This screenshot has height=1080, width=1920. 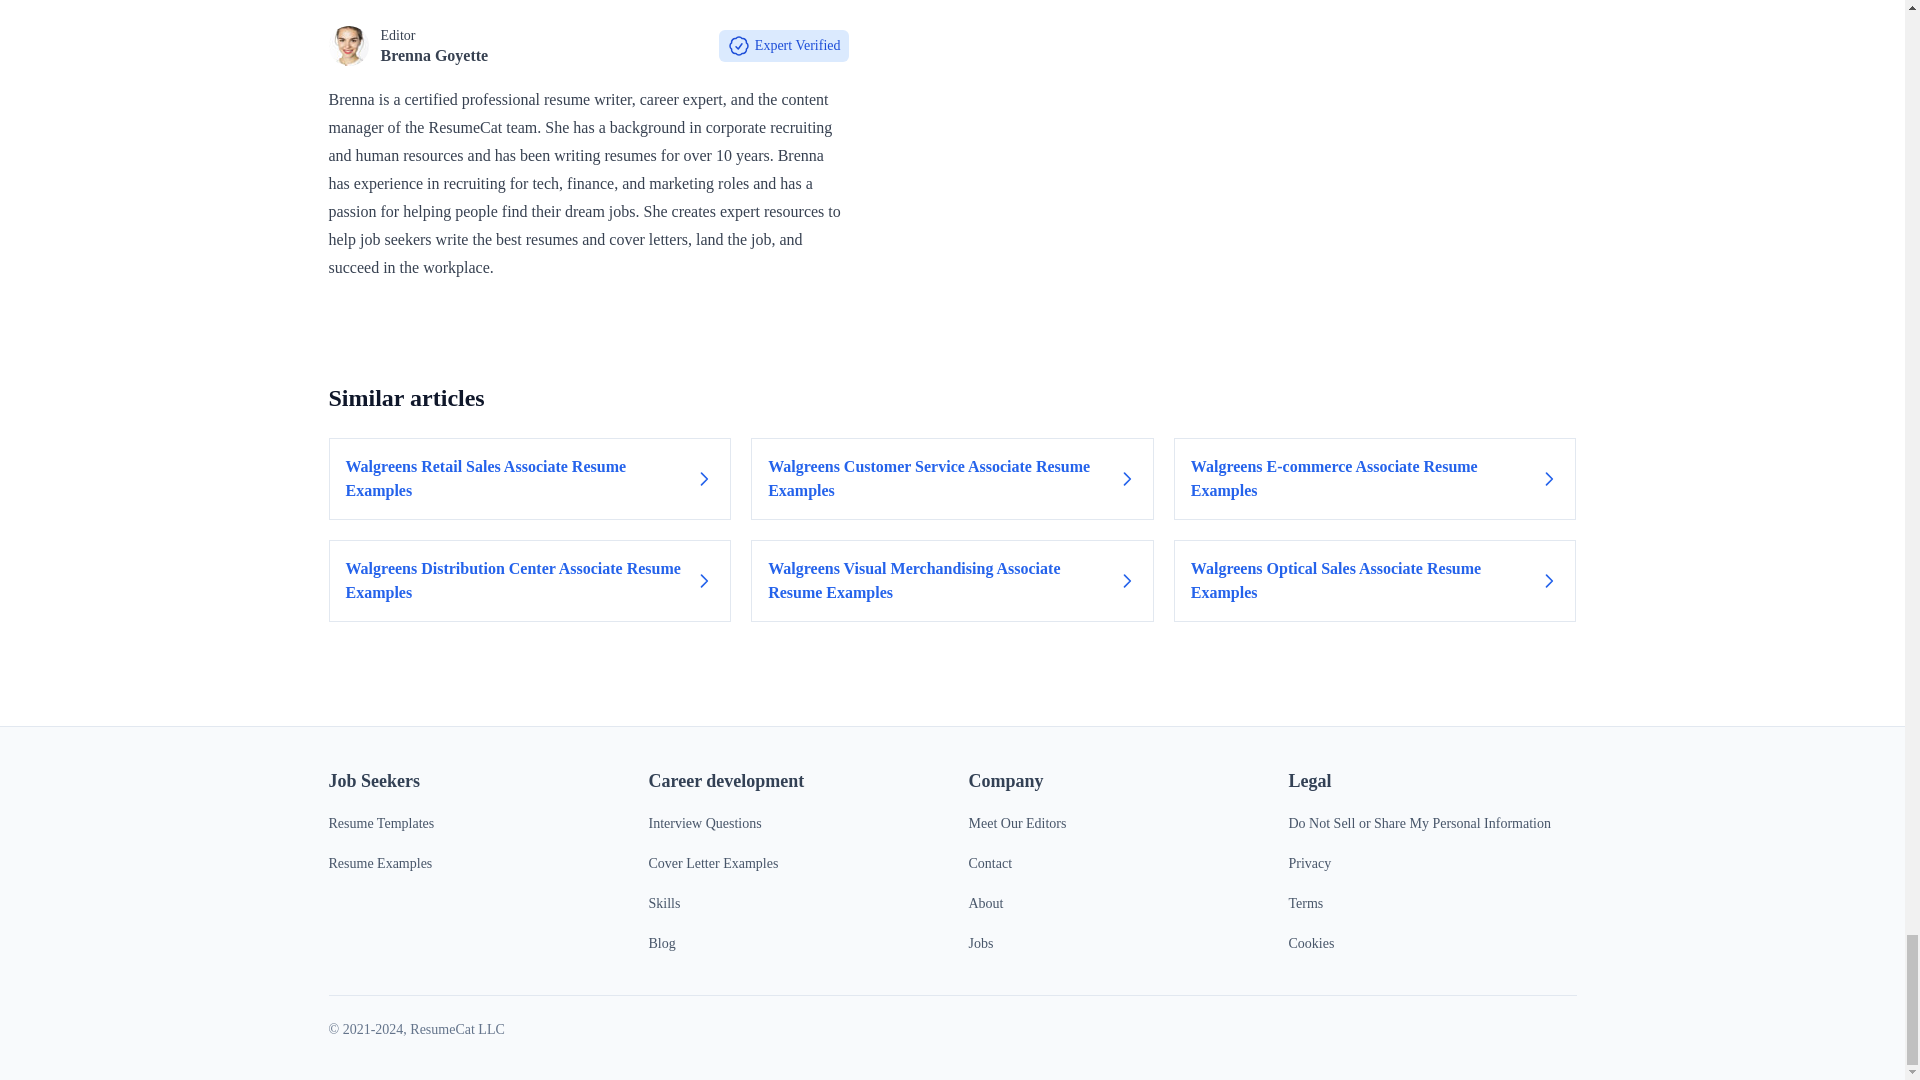 What do you see at coordinates (380, 863) in the screenshot?
I see `Resume Examples` at bounding box center [380, 863].